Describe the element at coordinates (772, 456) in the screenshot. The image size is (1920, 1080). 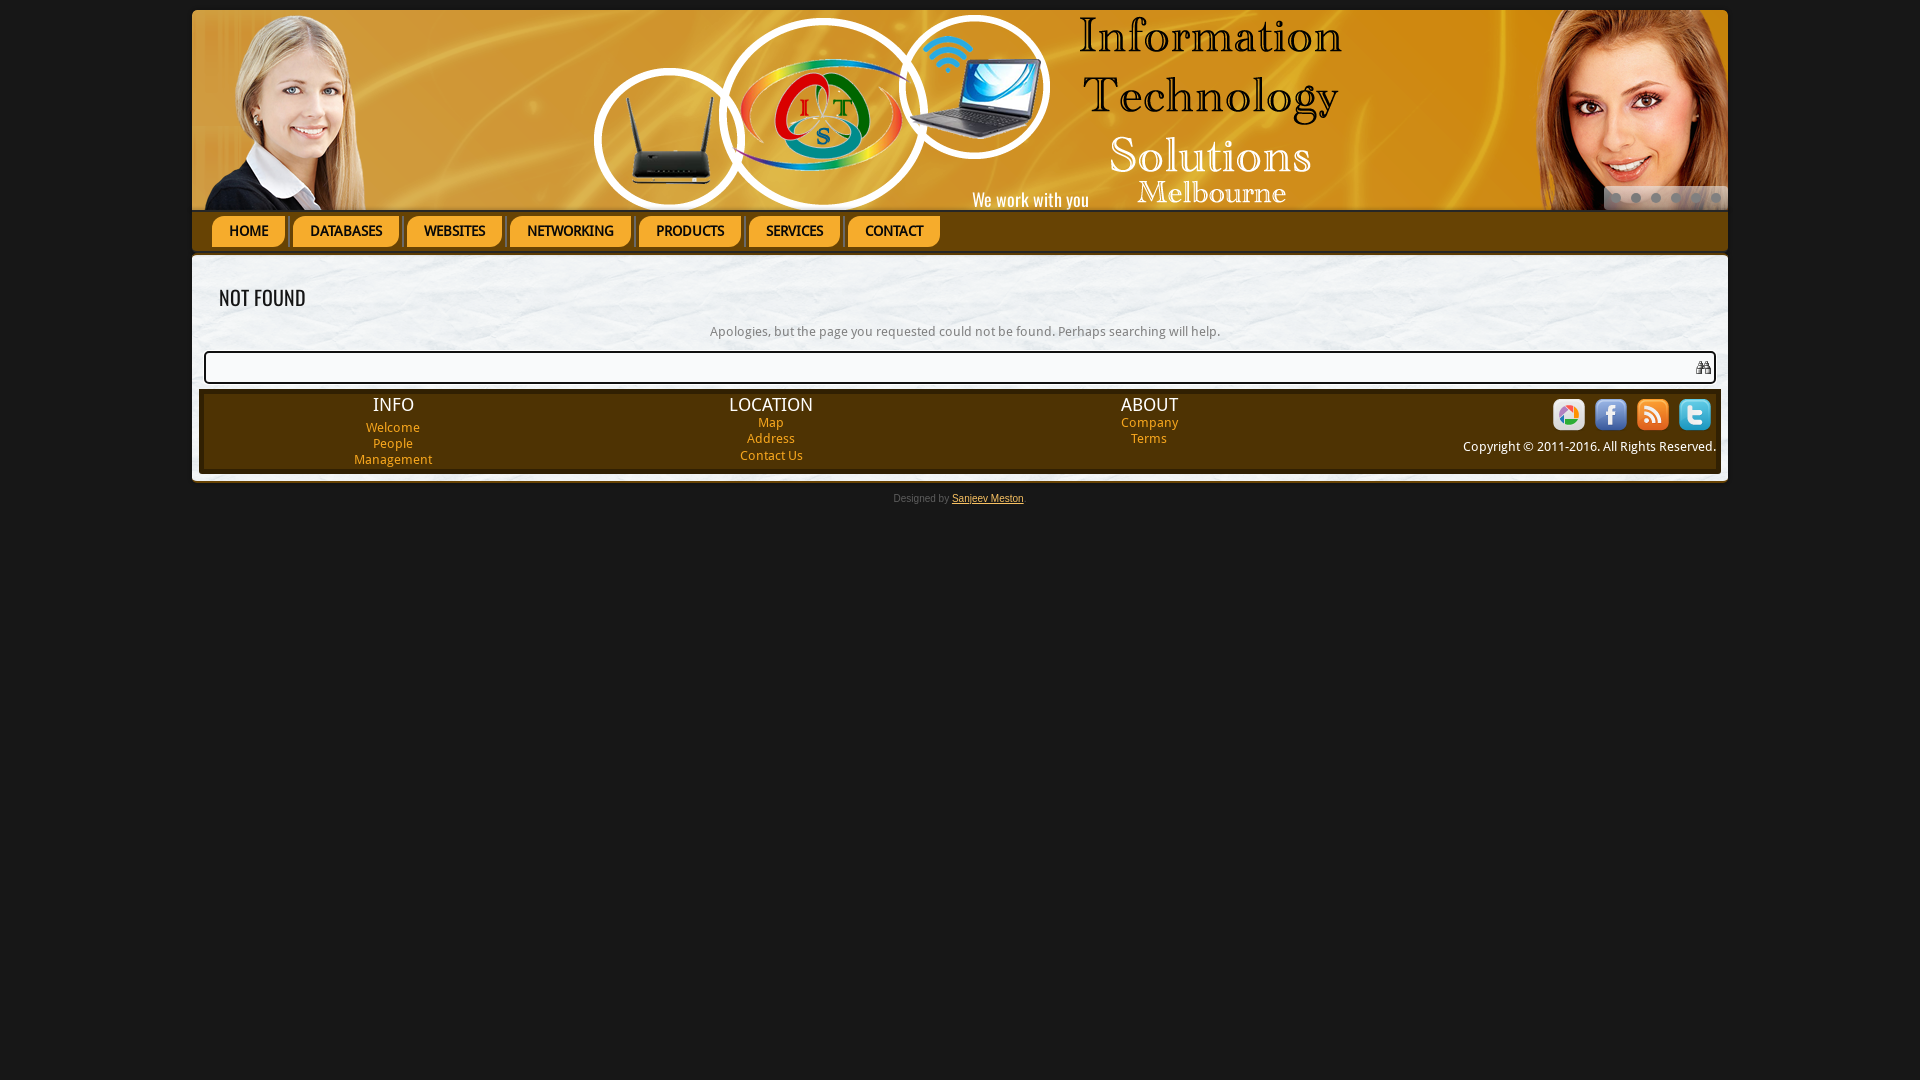
I see `Contact Us` at that location.